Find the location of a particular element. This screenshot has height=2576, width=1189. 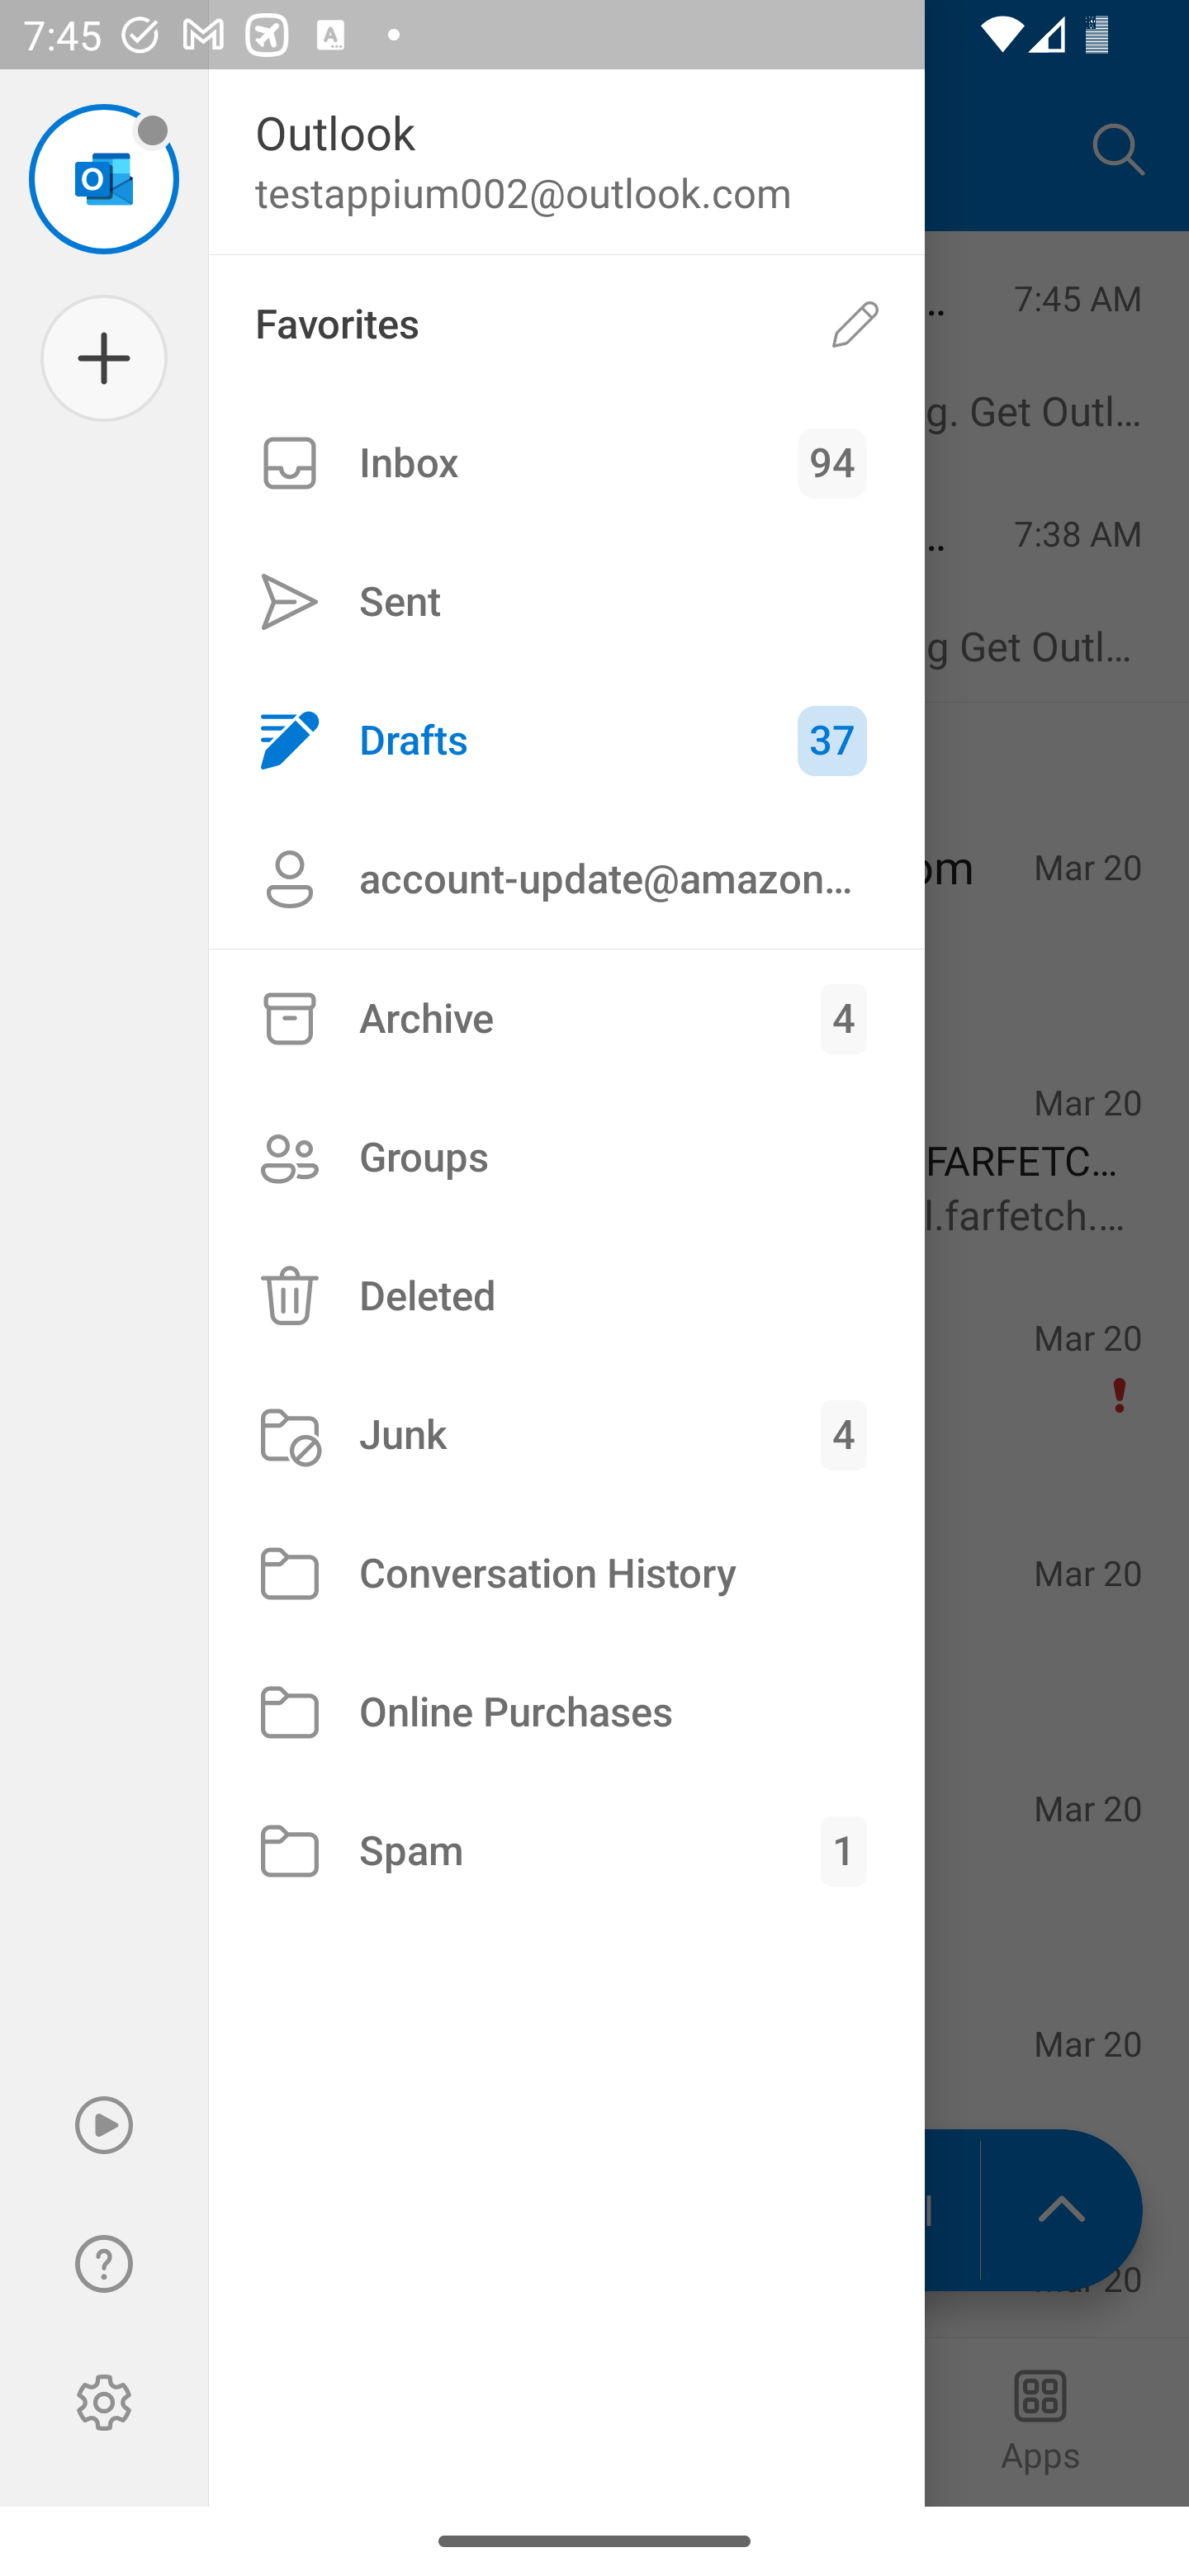

Drafts Drafts, 37 unread emails,Selected is located at coordinates (566, 740).